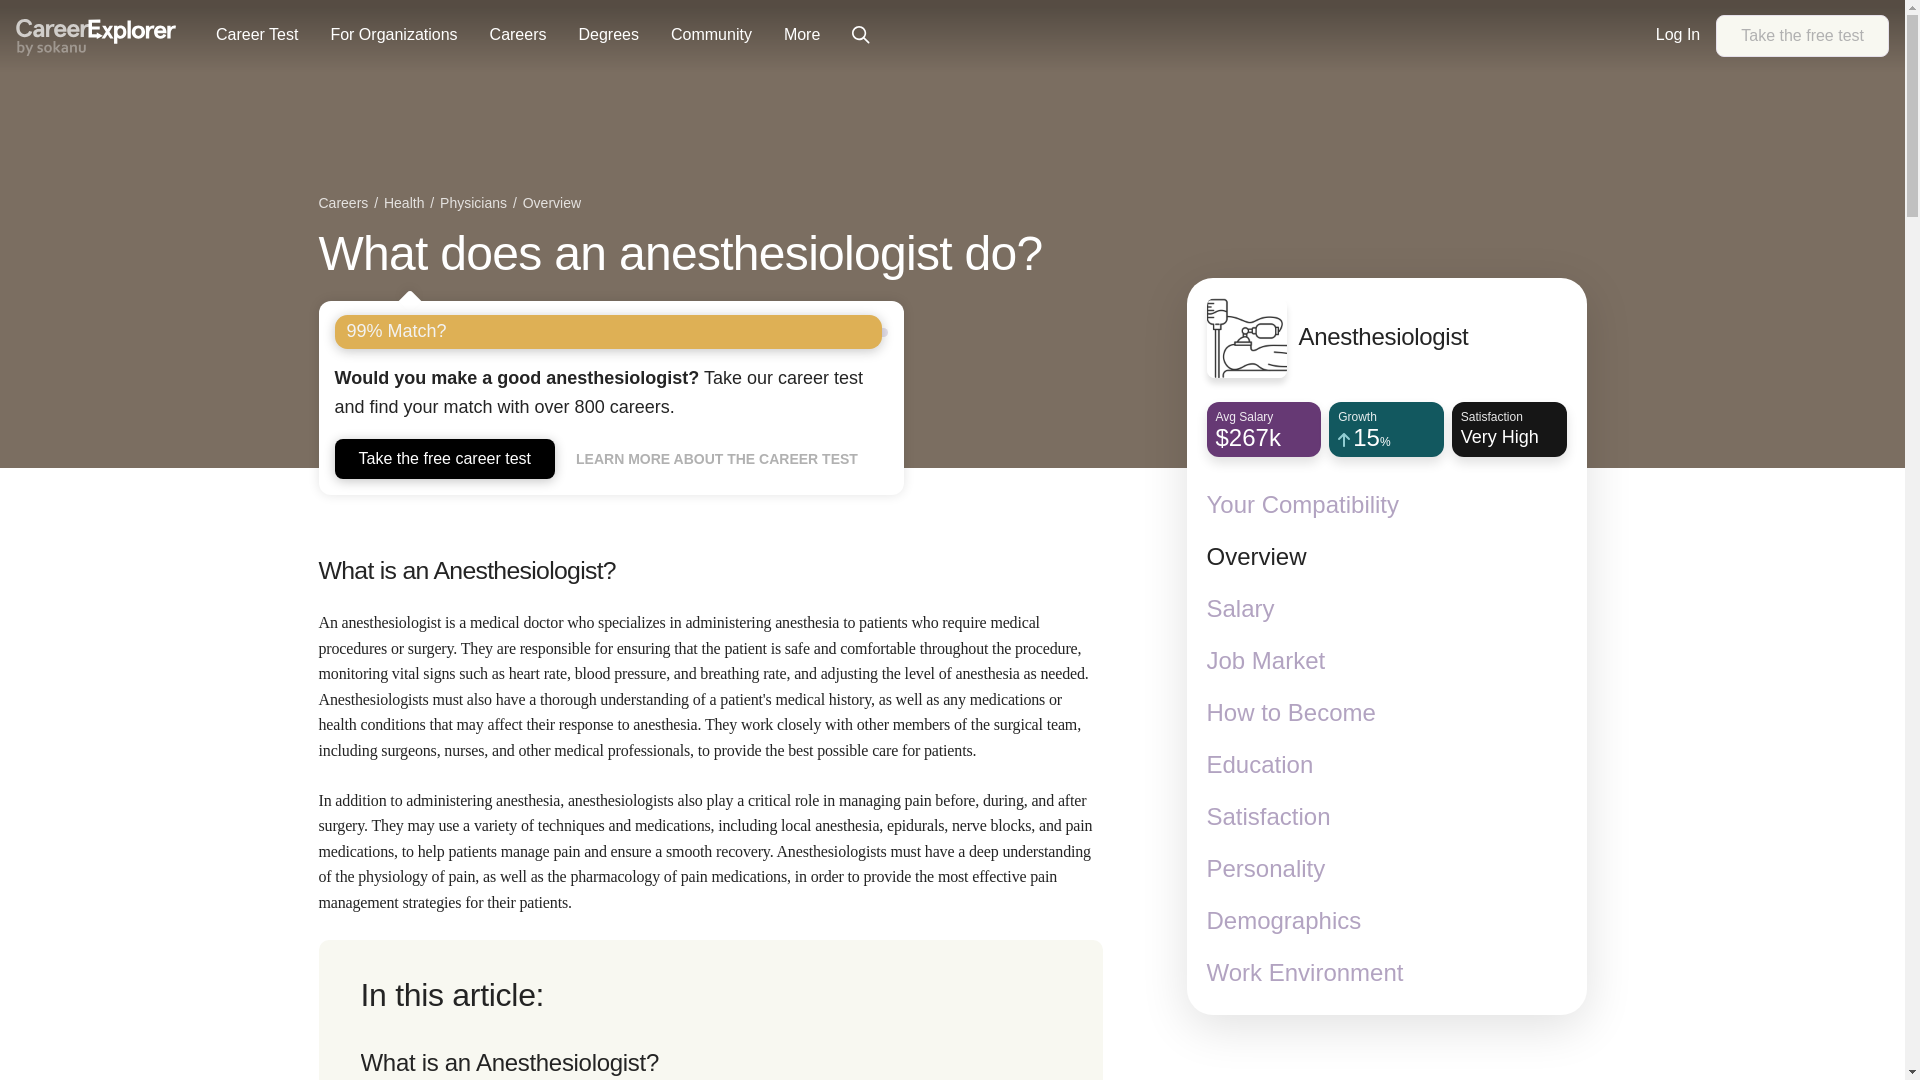 This screenshot has height=1080, width=1920. What do you see at coordinates (711, 36) in the screenshot?
I see `Health` at bounding box center [711, 36].